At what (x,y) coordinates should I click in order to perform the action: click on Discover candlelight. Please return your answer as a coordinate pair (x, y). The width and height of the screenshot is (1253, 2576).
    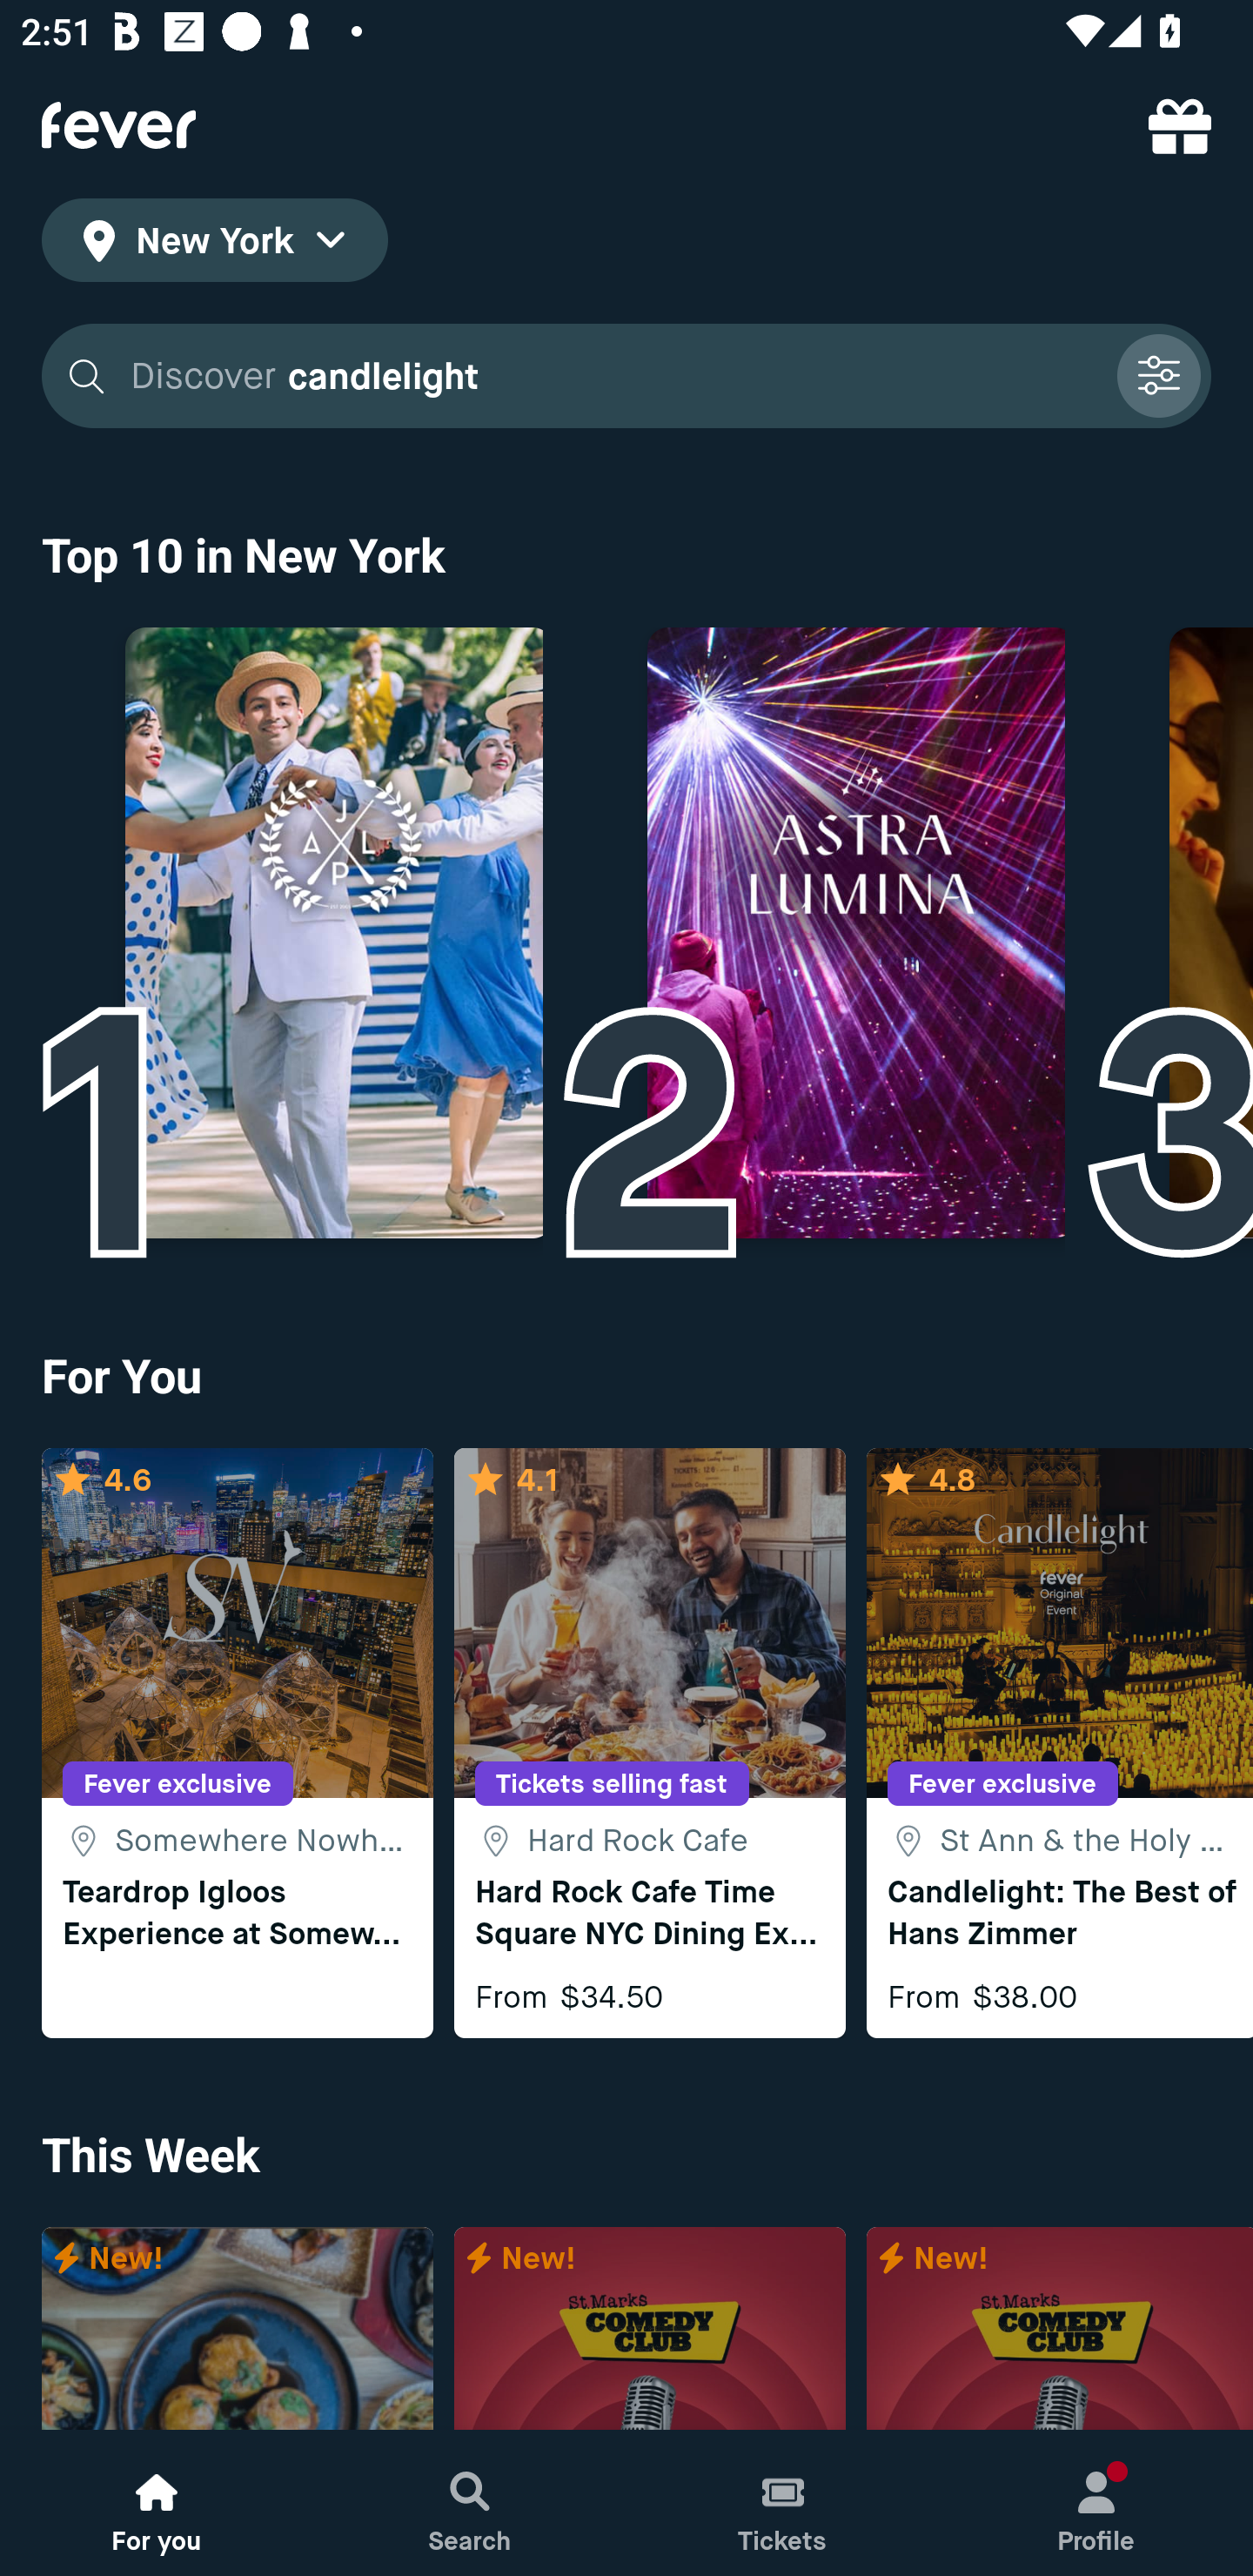
    Looking at the image, I should click on (613, 376).